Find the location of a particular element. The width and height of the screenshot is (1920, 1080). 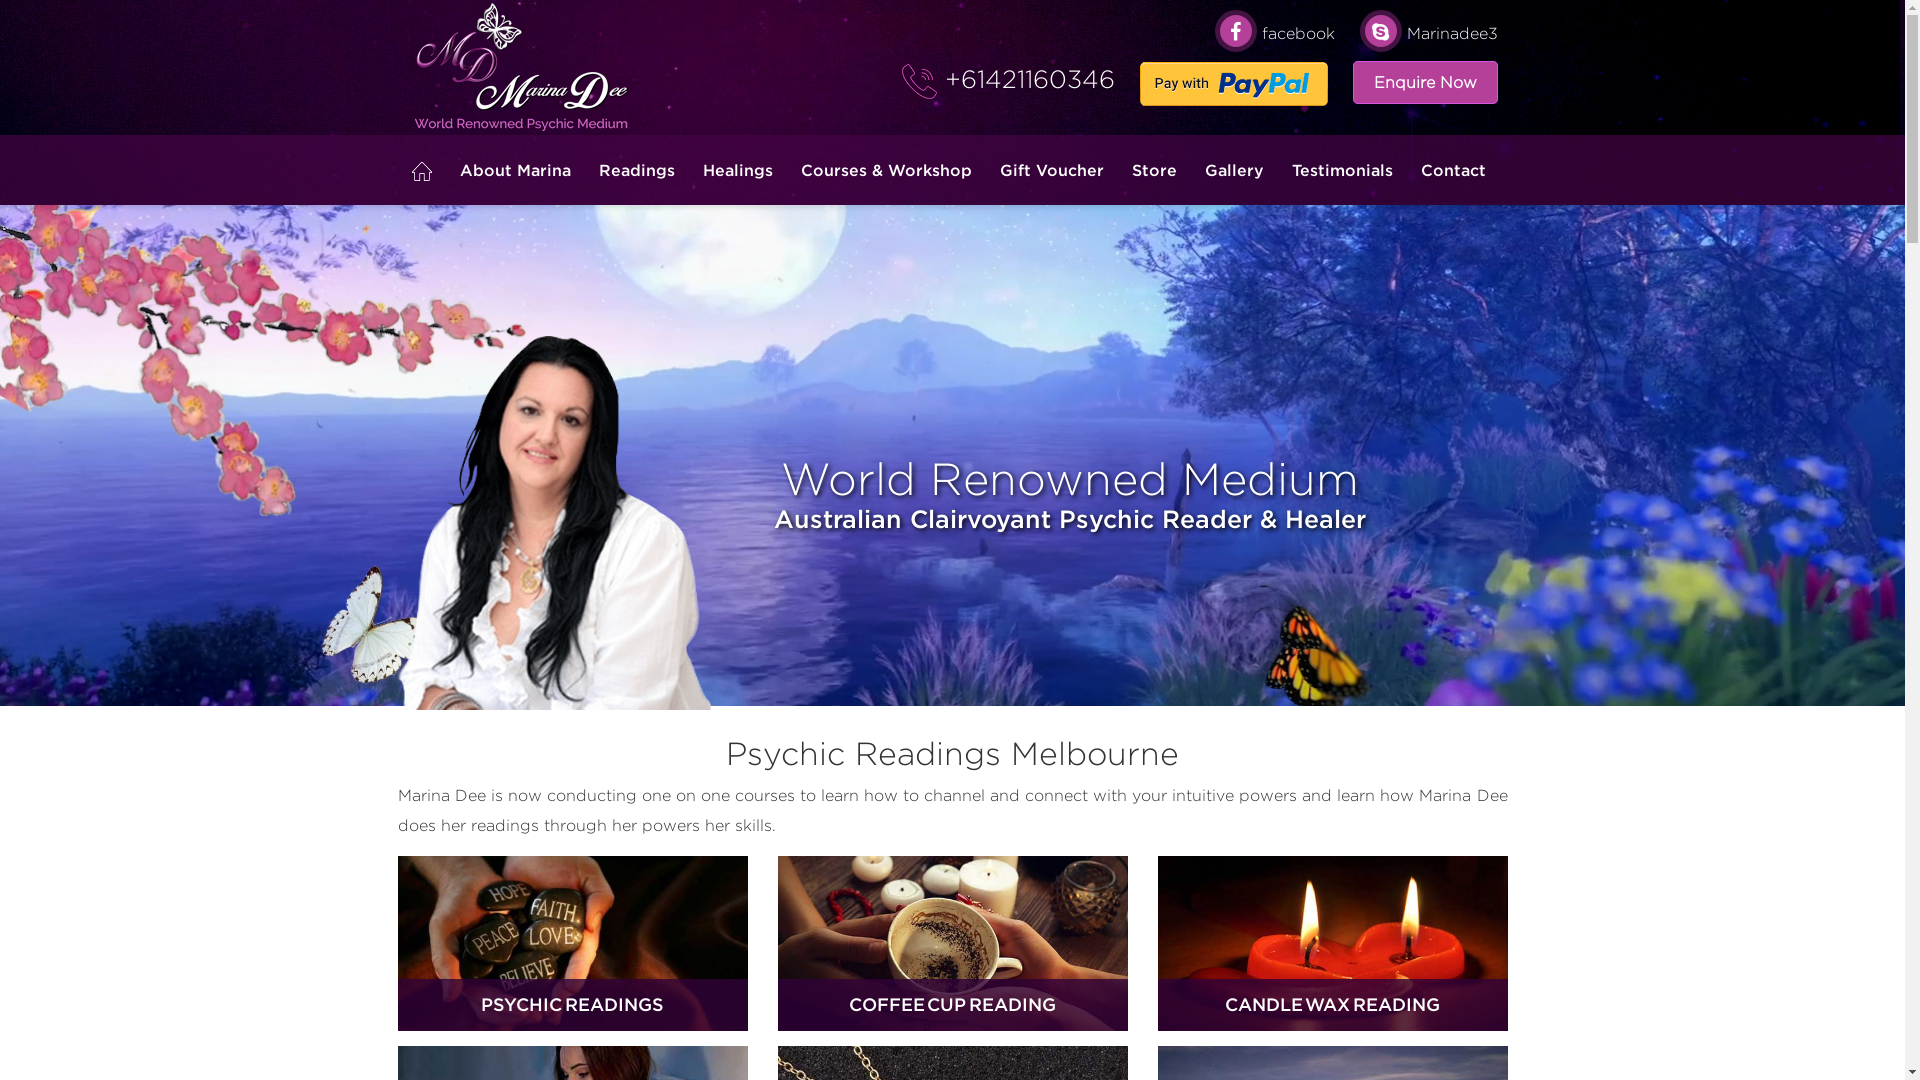

Readings is located at coordinates (636, 170).